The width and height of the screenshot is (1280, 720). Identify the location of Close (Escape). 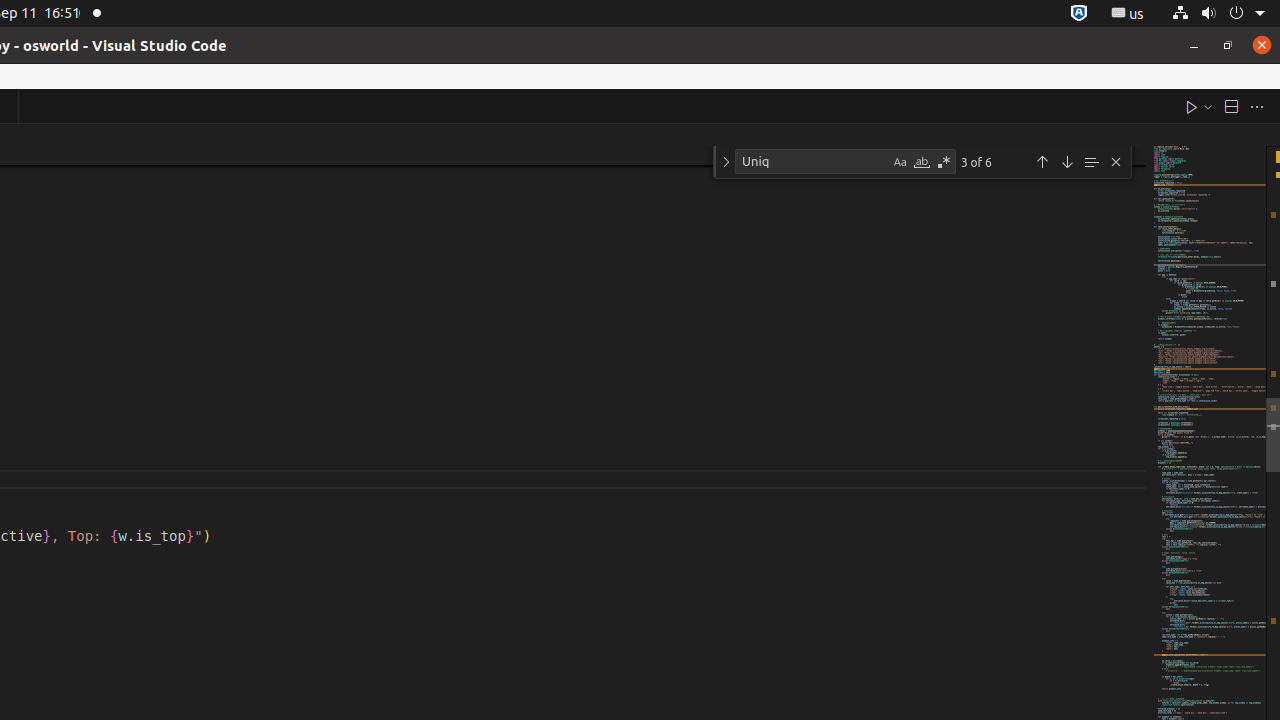
(1116, 162).